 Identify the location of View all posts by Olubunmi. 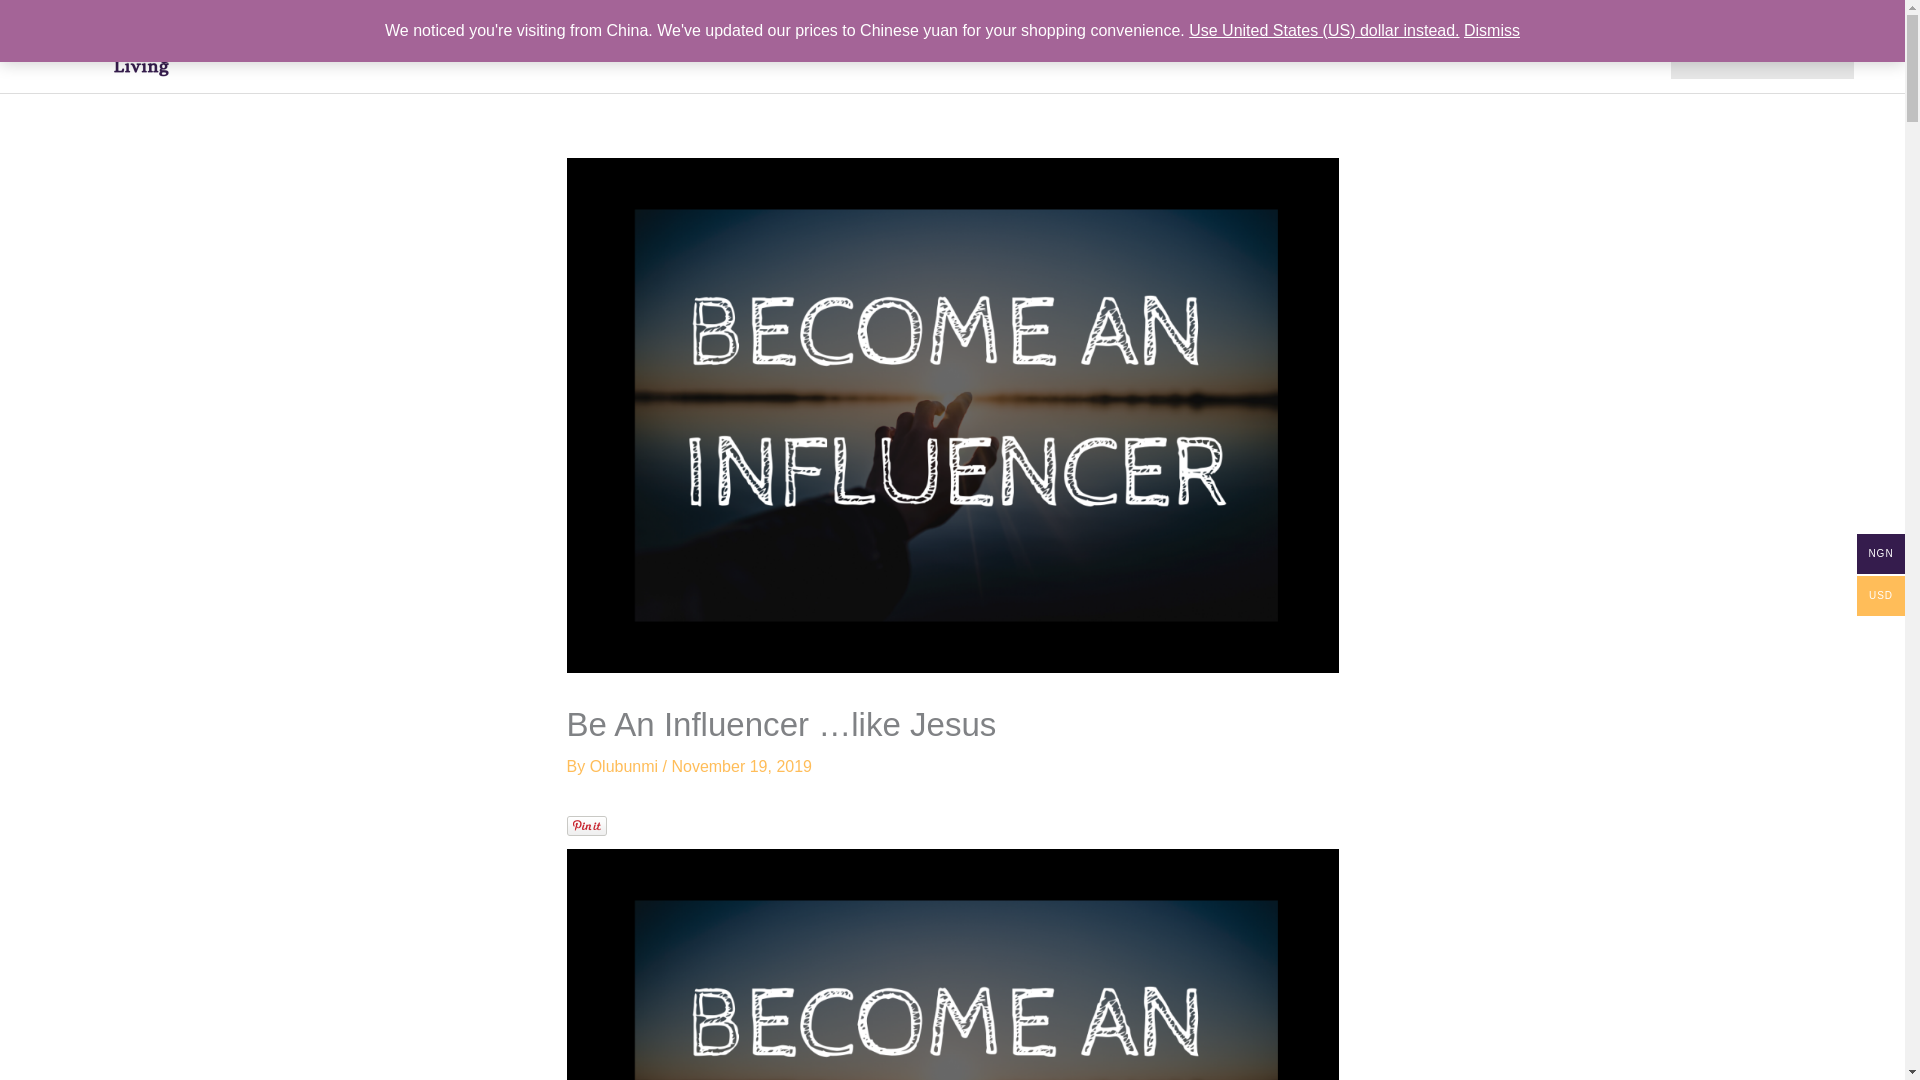
(626, 766).